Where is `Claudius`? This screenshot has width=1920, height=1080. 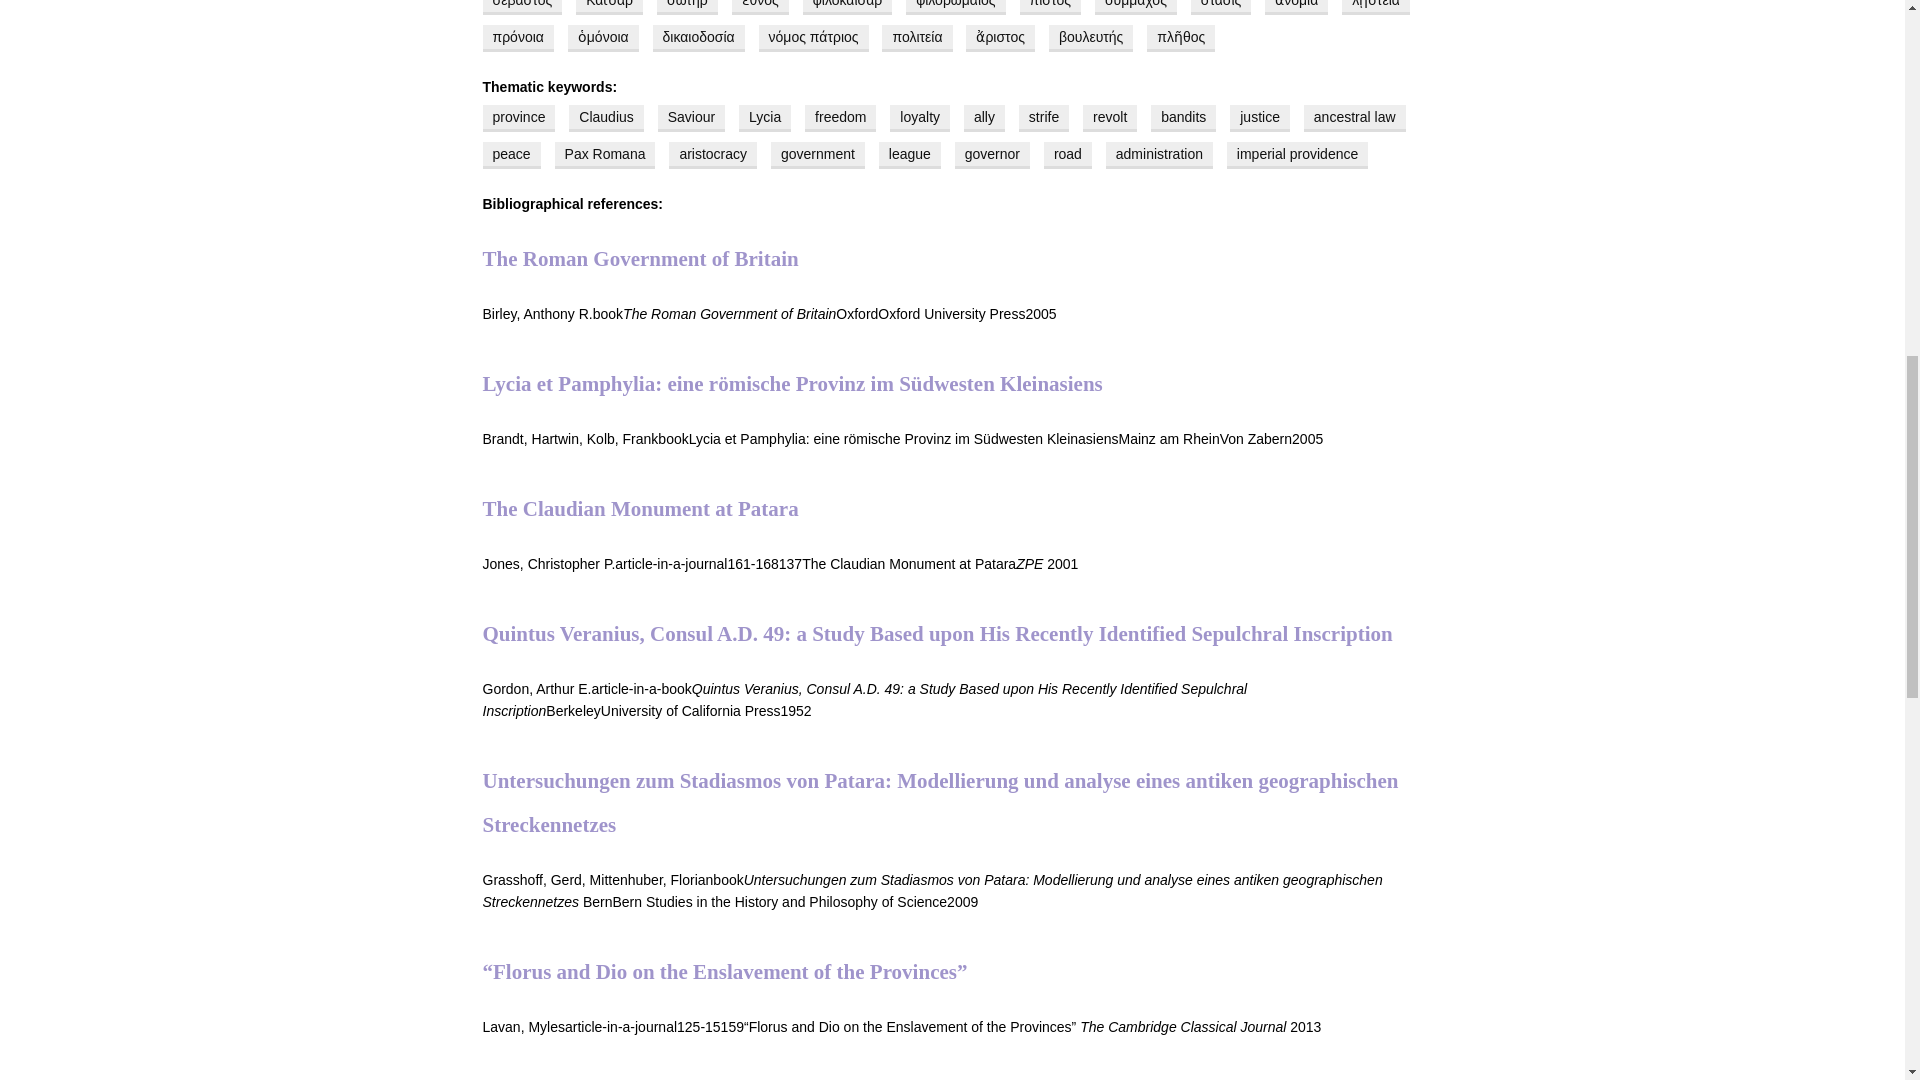
Claudius is located at coordinates (606, 118).